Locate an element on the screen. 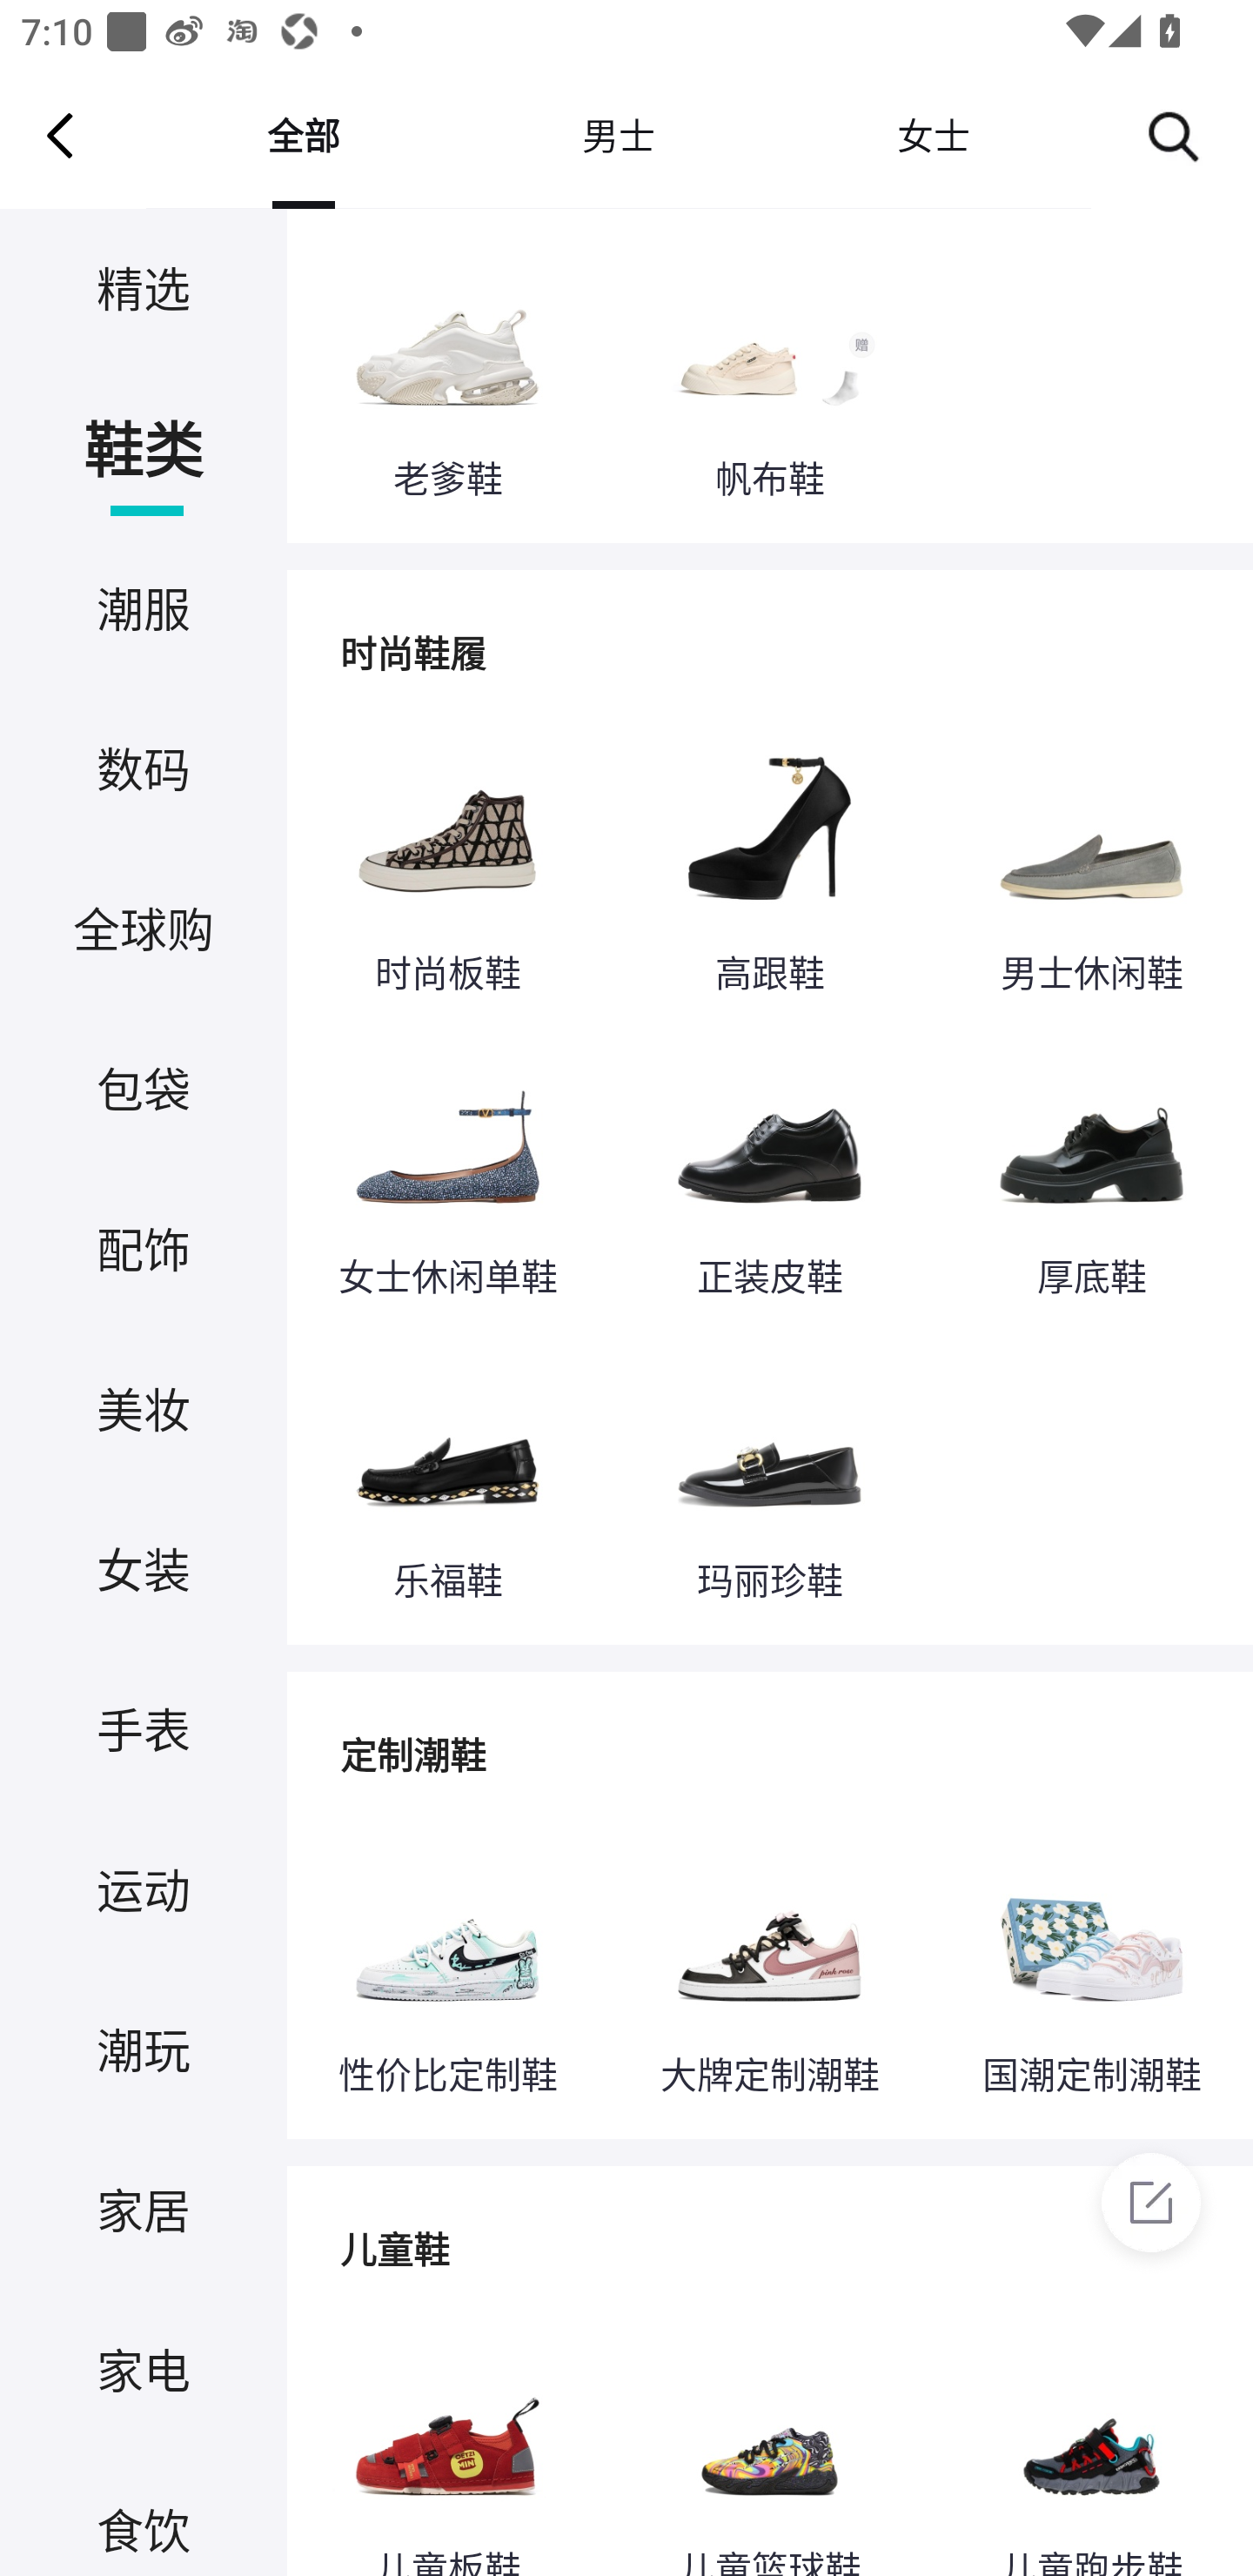 Image resolution: width=1253 pixels, height=2576 pixels. 女士 is located at coordinates (933, 135).